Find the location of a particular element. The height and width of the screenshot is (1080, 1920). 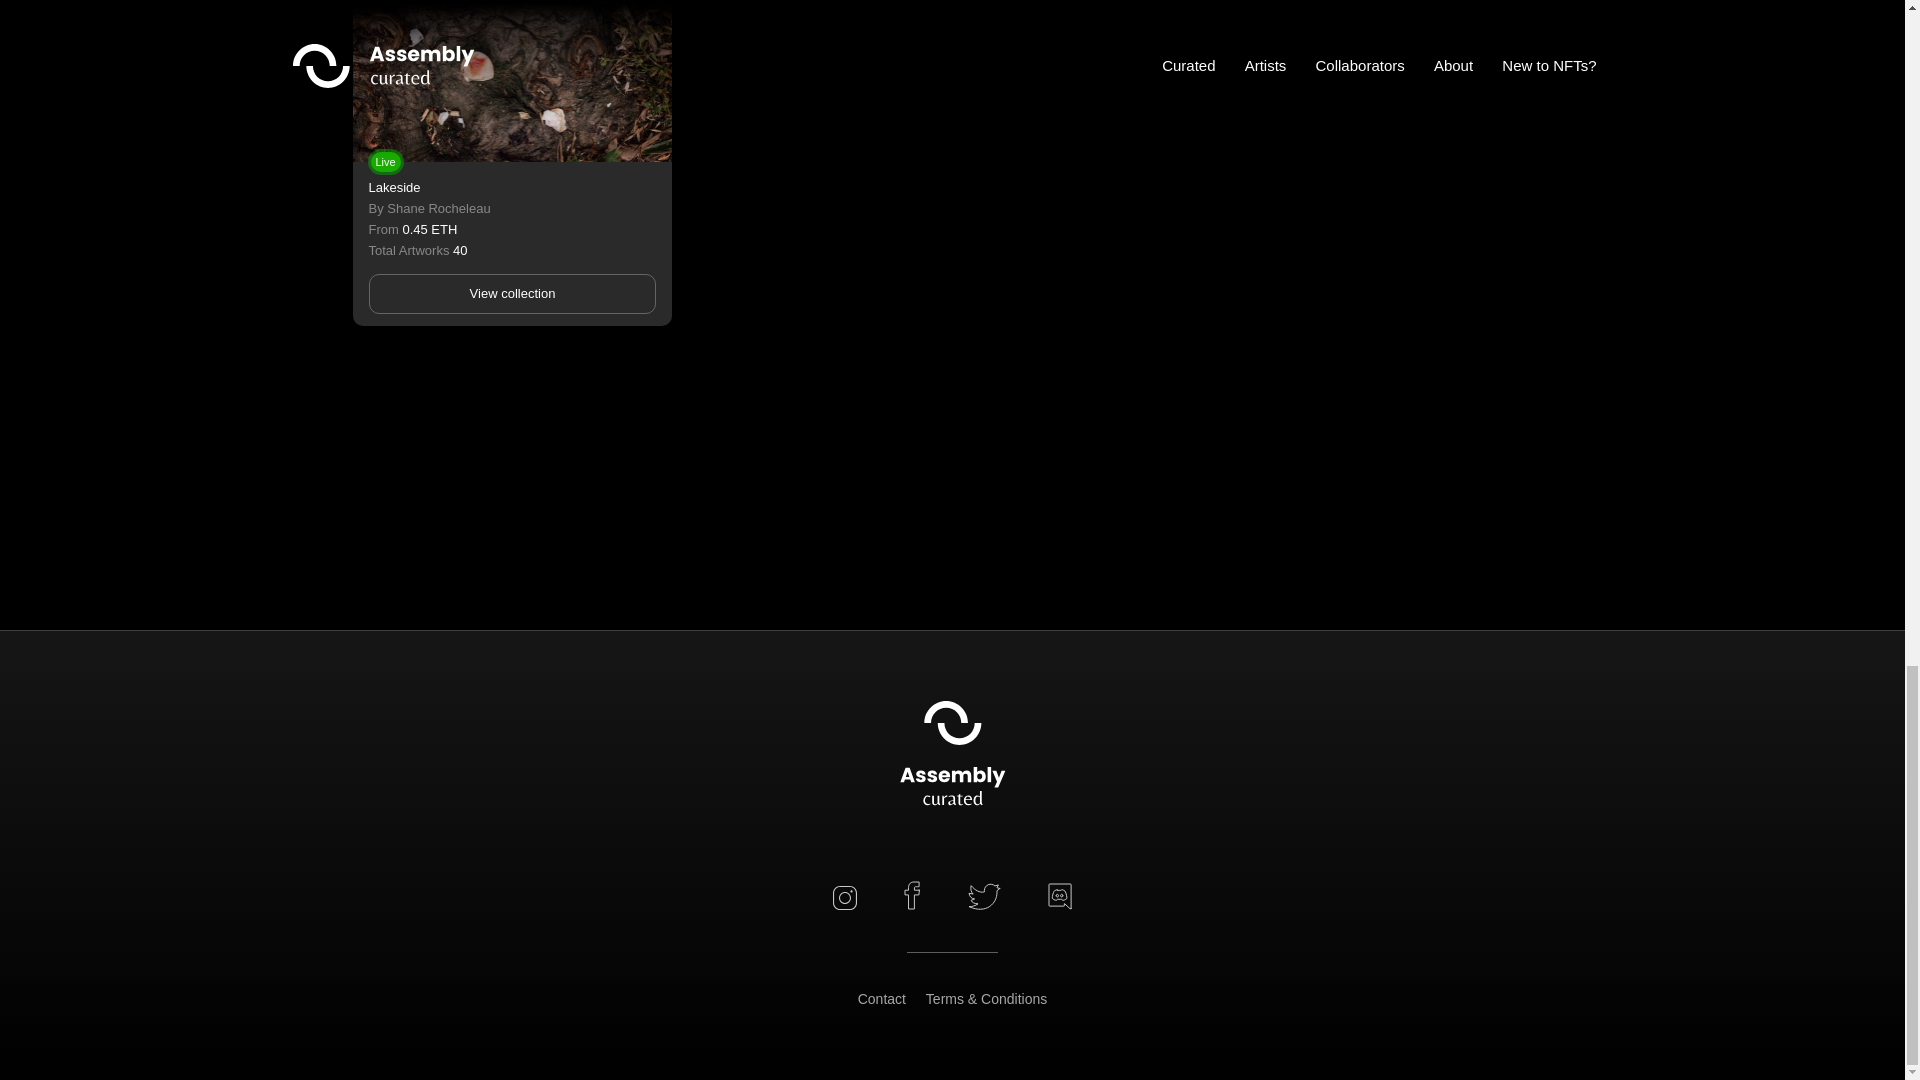

Contact is located at coordinates (882, 998).